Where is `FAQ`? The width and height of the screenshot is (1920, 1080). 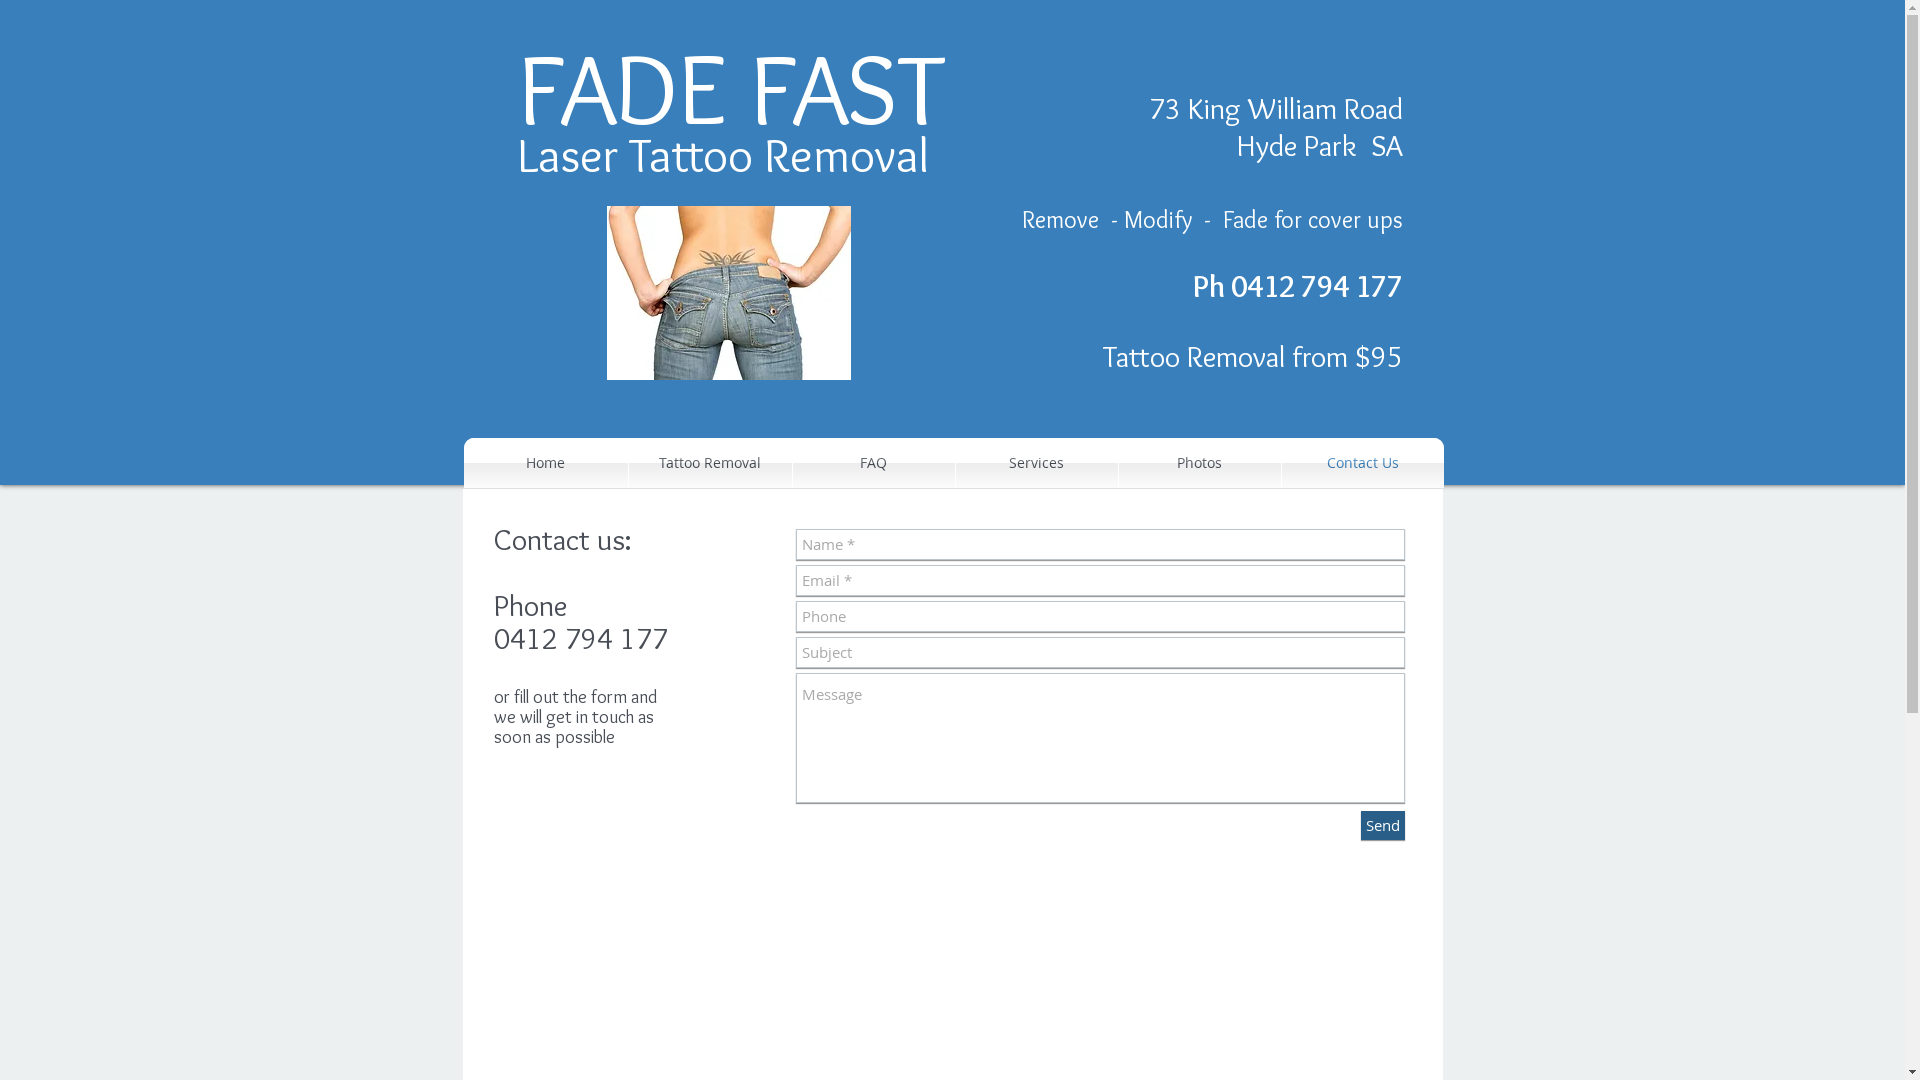 FAQ is located at coordinates (873, 463).